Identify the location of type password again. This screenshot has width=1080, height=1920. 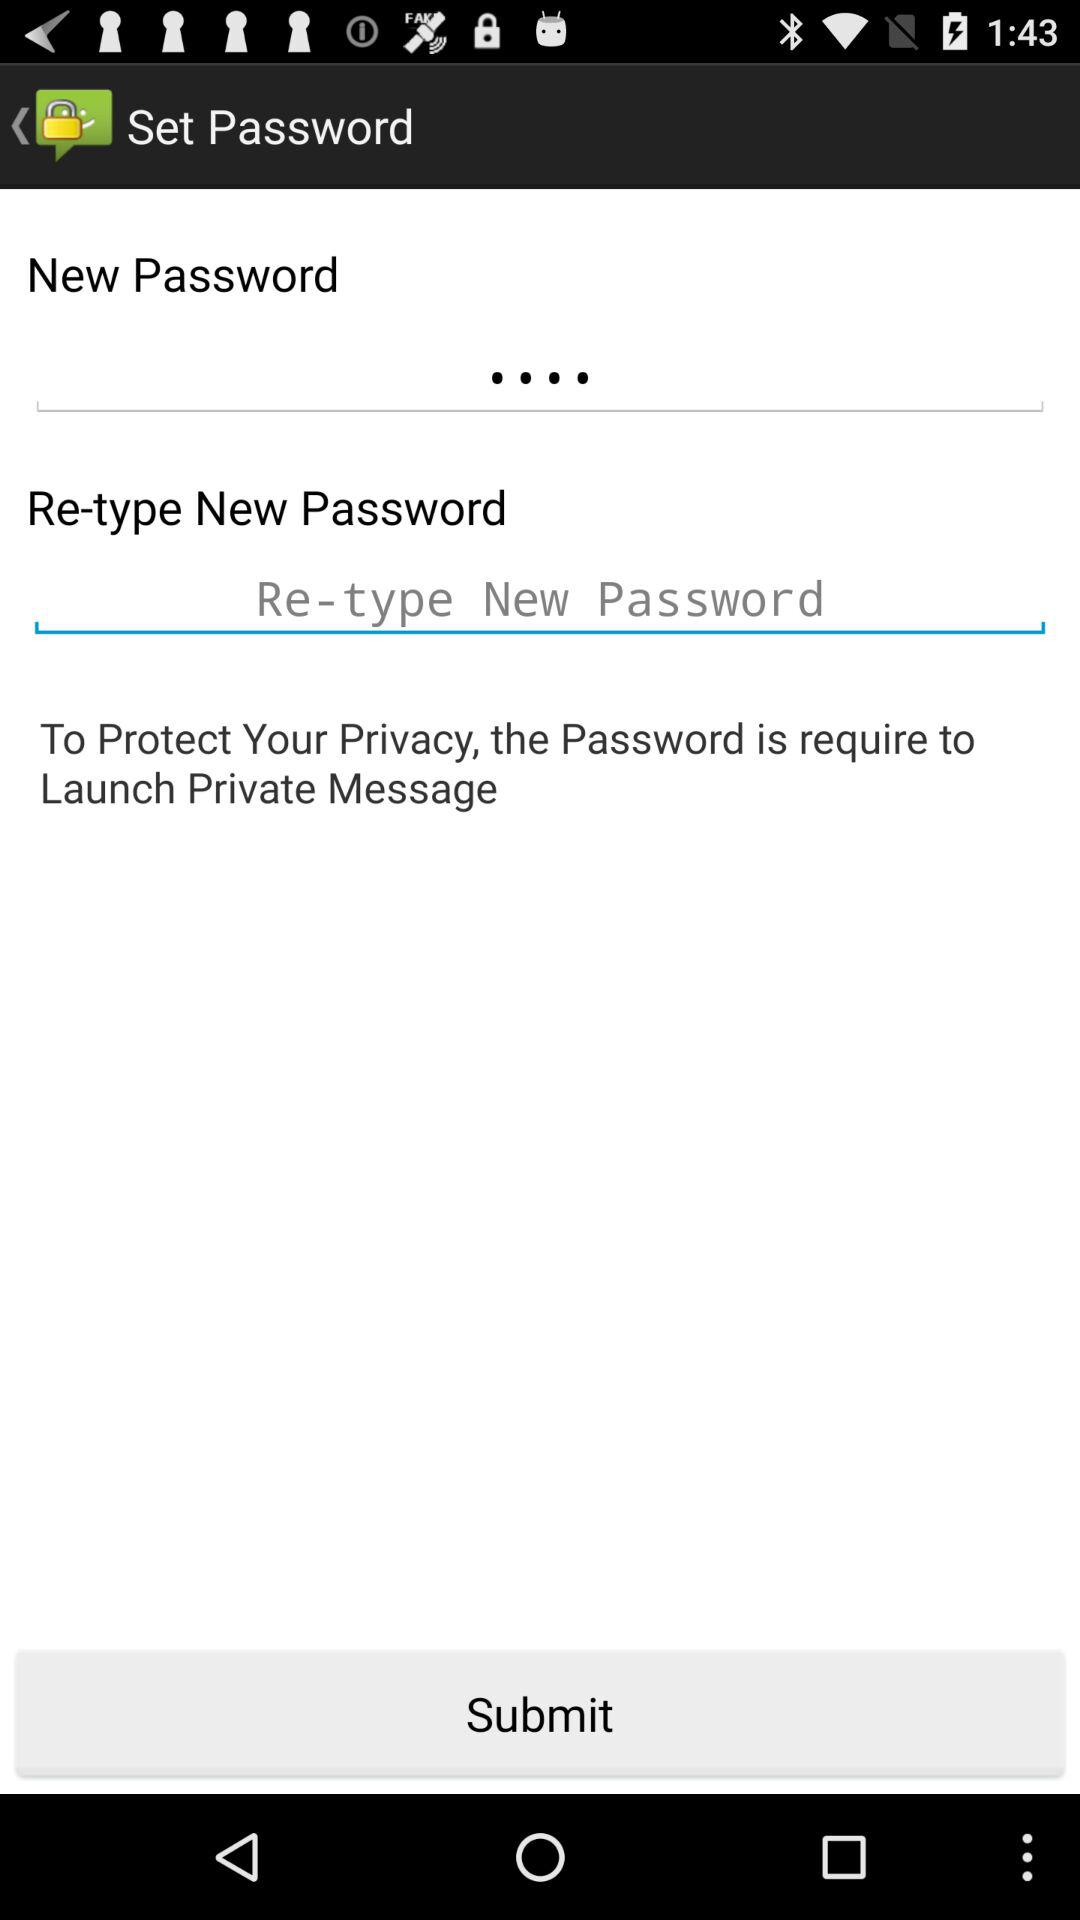
(540, 597).